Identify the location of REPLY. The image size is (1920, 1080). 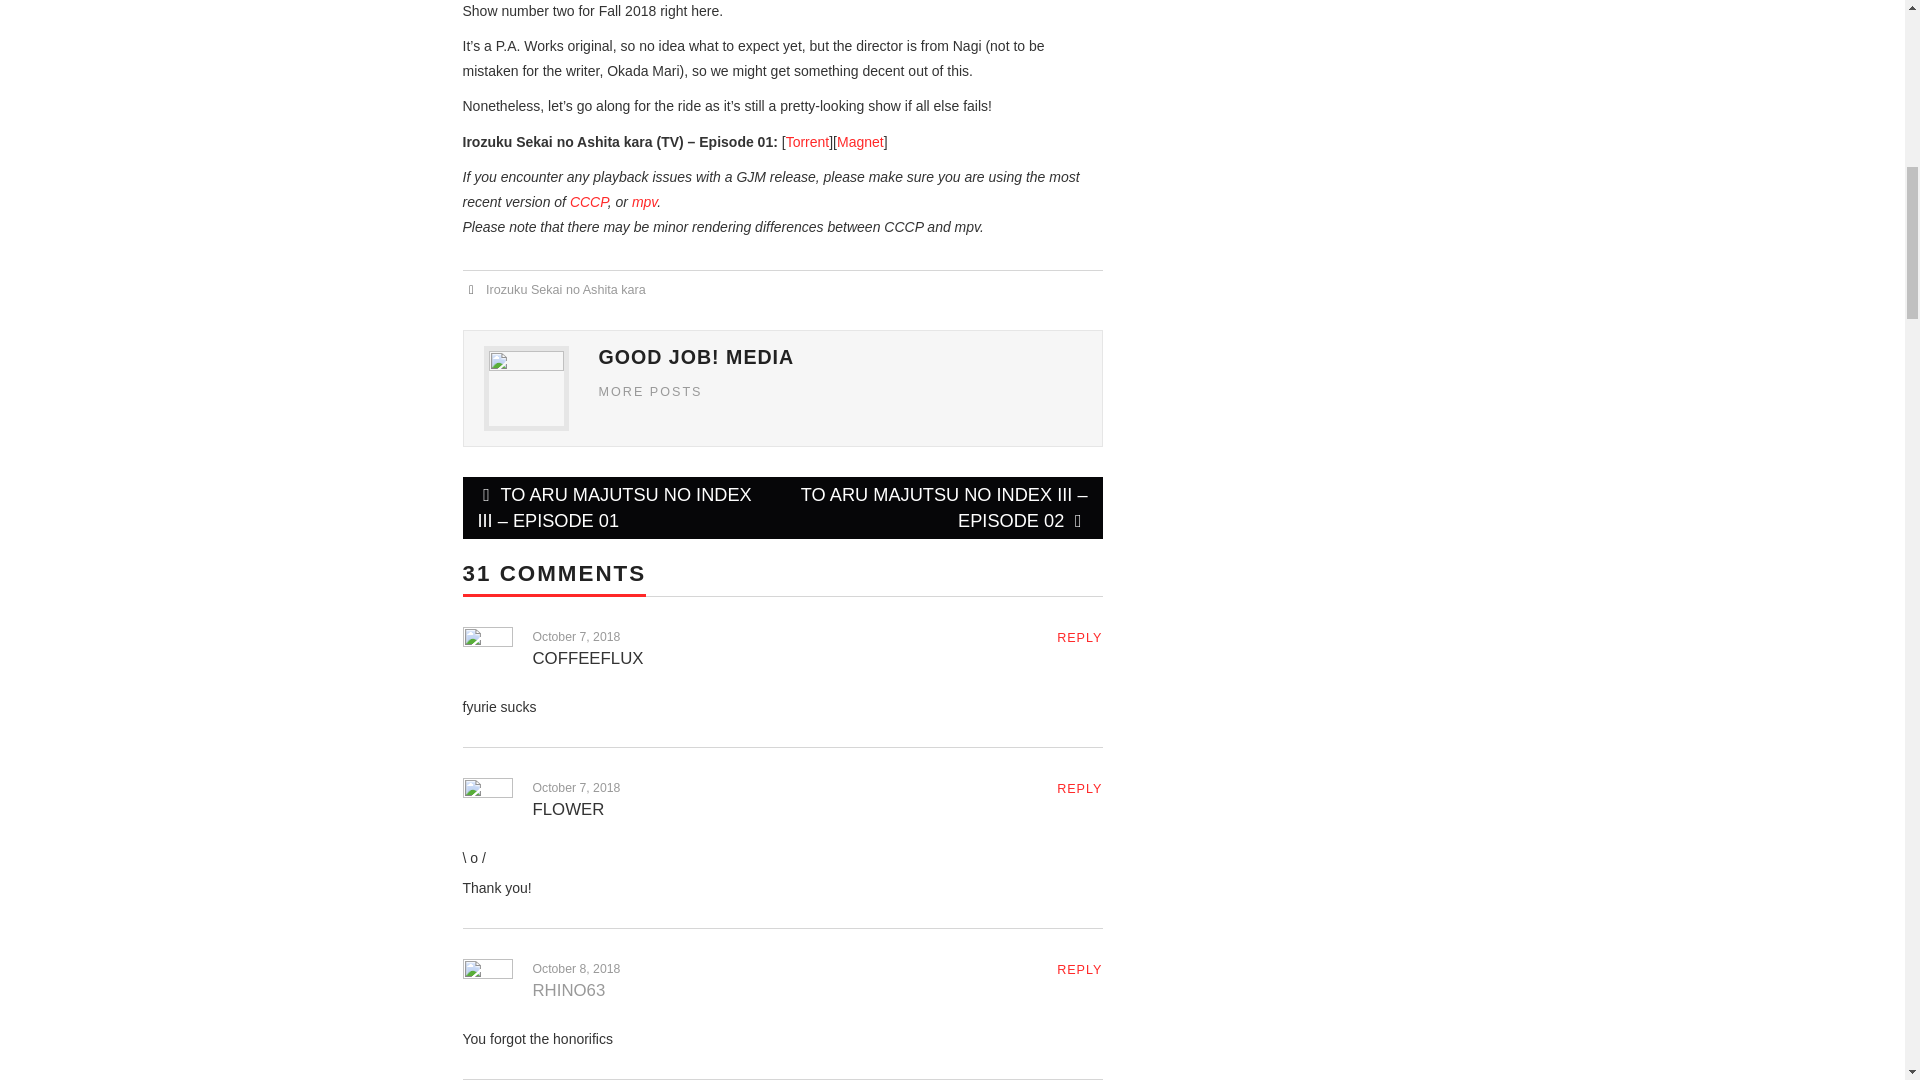
(1080, 788).